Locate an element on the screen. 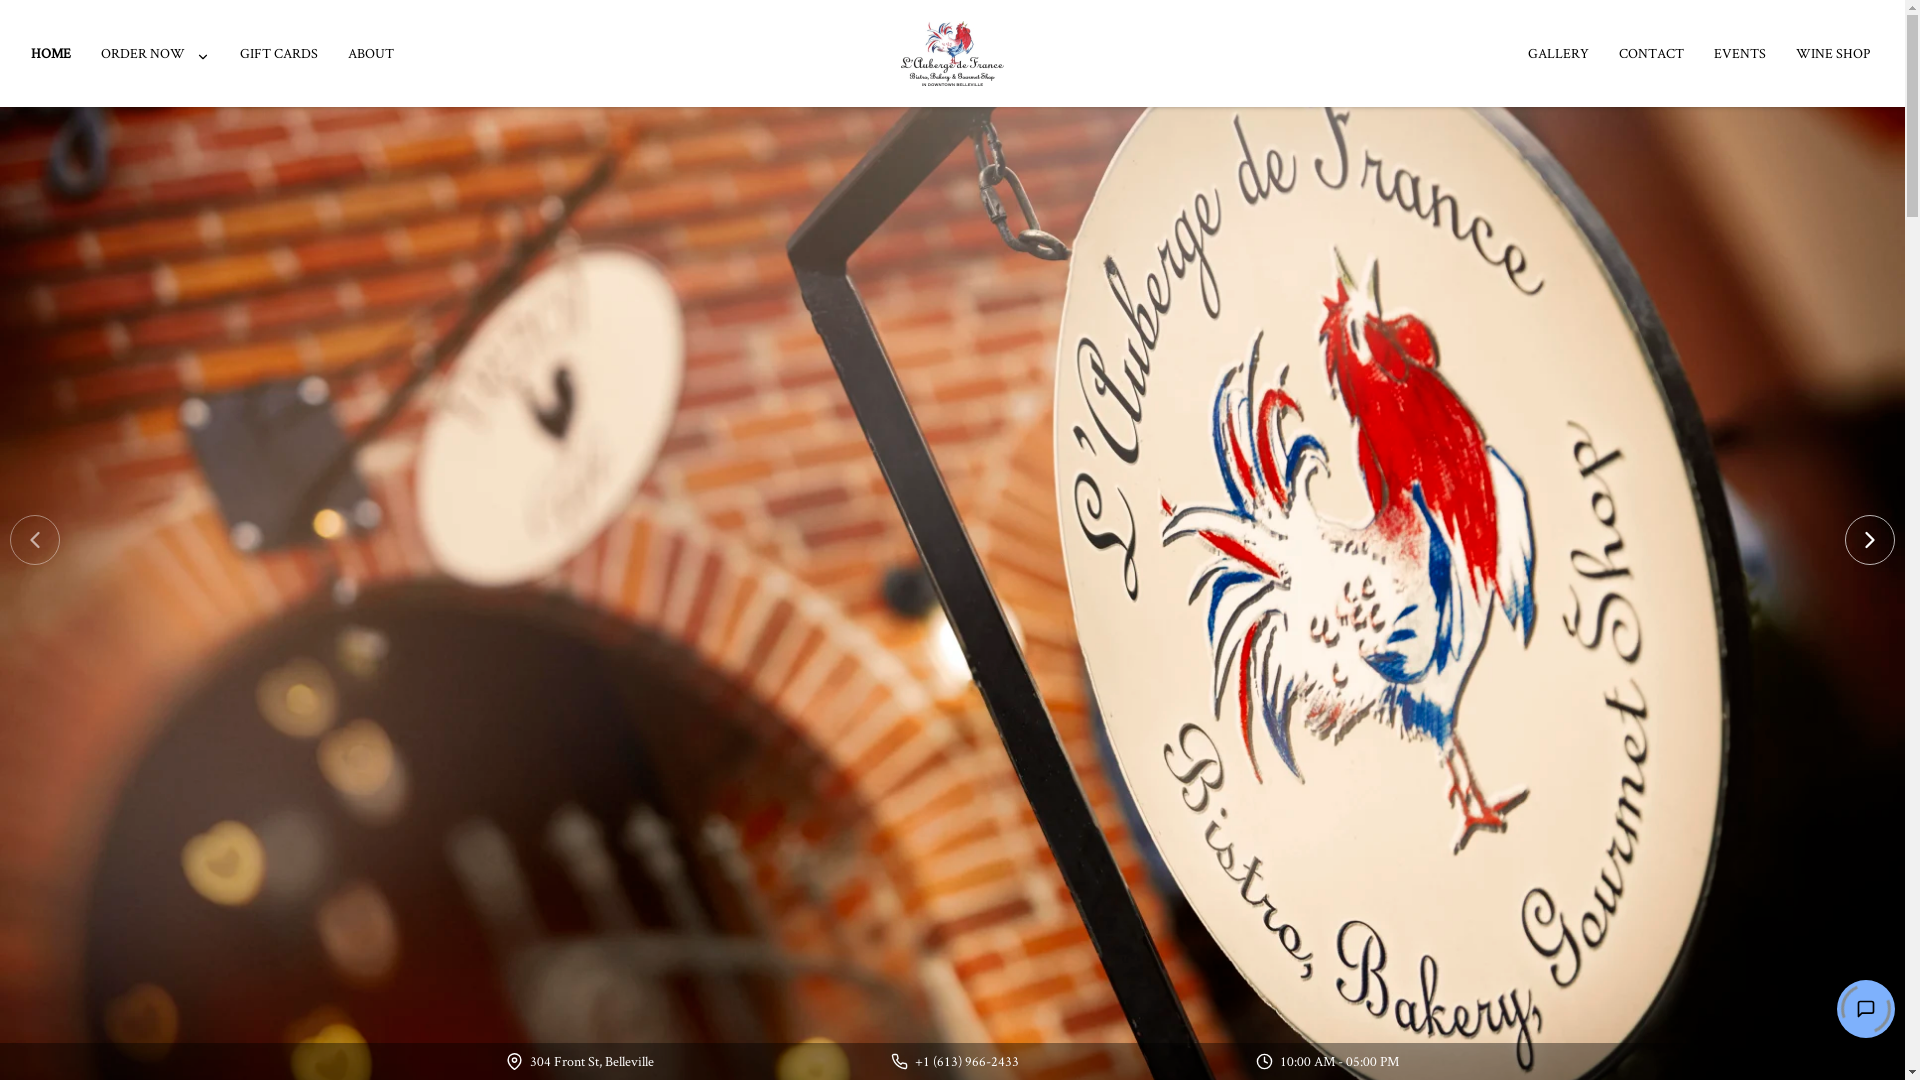 The height and width of the screenshot is (1080, 1920). ORDER NOW is located at coordinates (156, 54).